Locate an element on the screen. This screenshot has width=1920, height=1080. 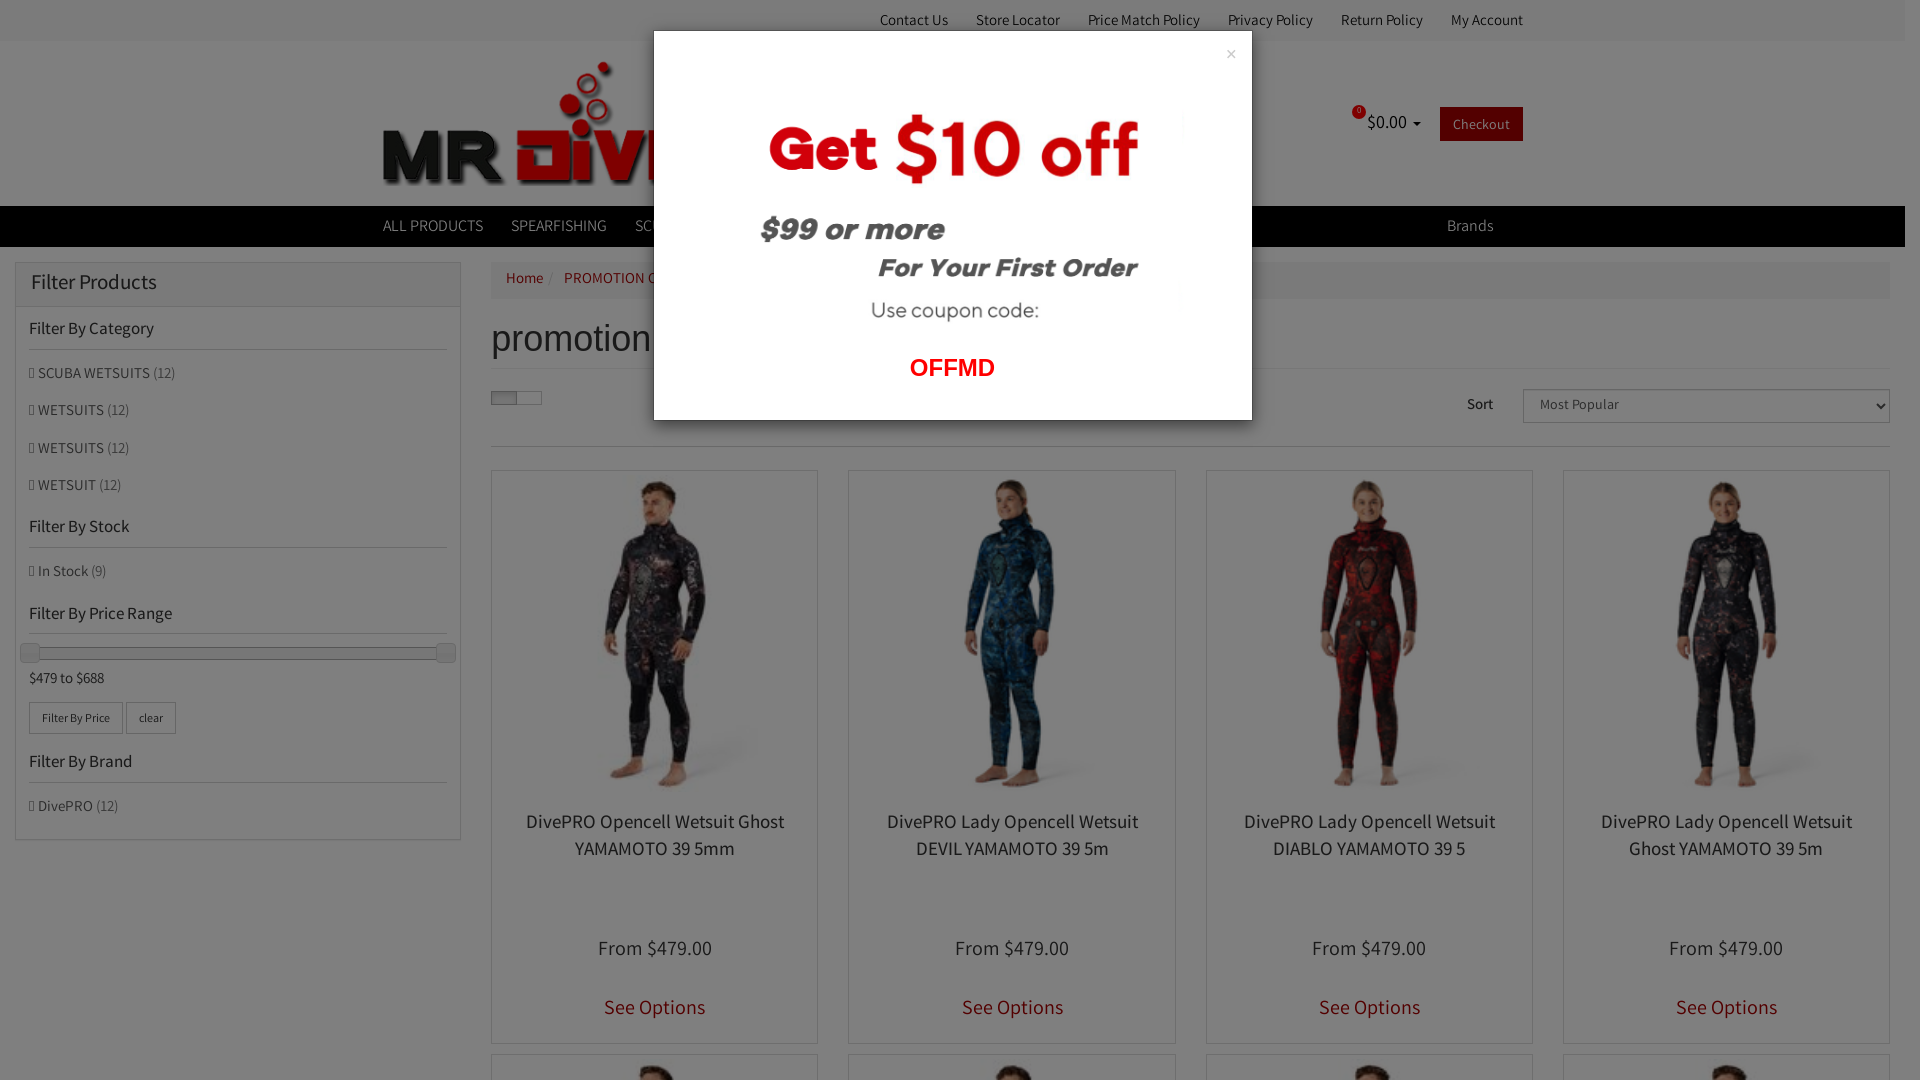
0
$0.00 is located at coordinates (1395, 124).